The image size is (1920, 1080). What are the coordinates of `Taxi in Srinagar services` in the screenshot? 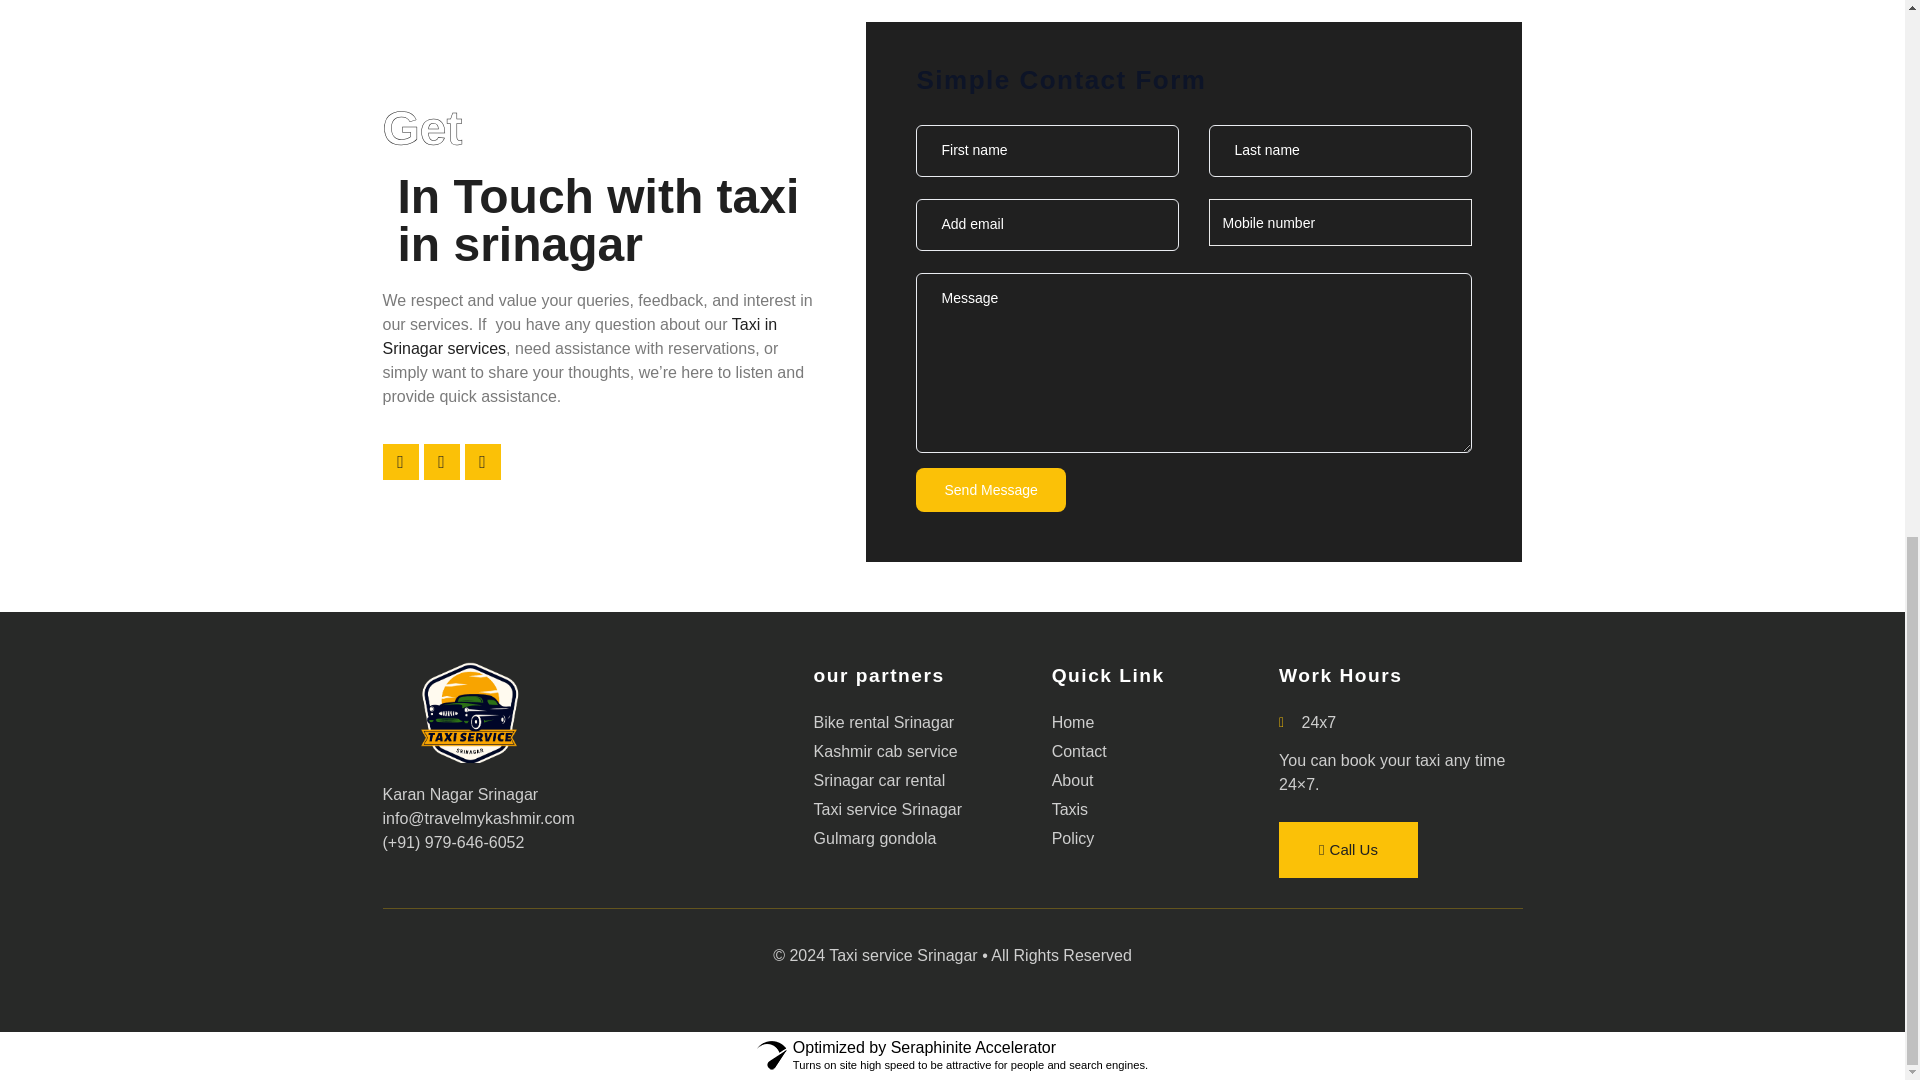 It's located at (933, 780).